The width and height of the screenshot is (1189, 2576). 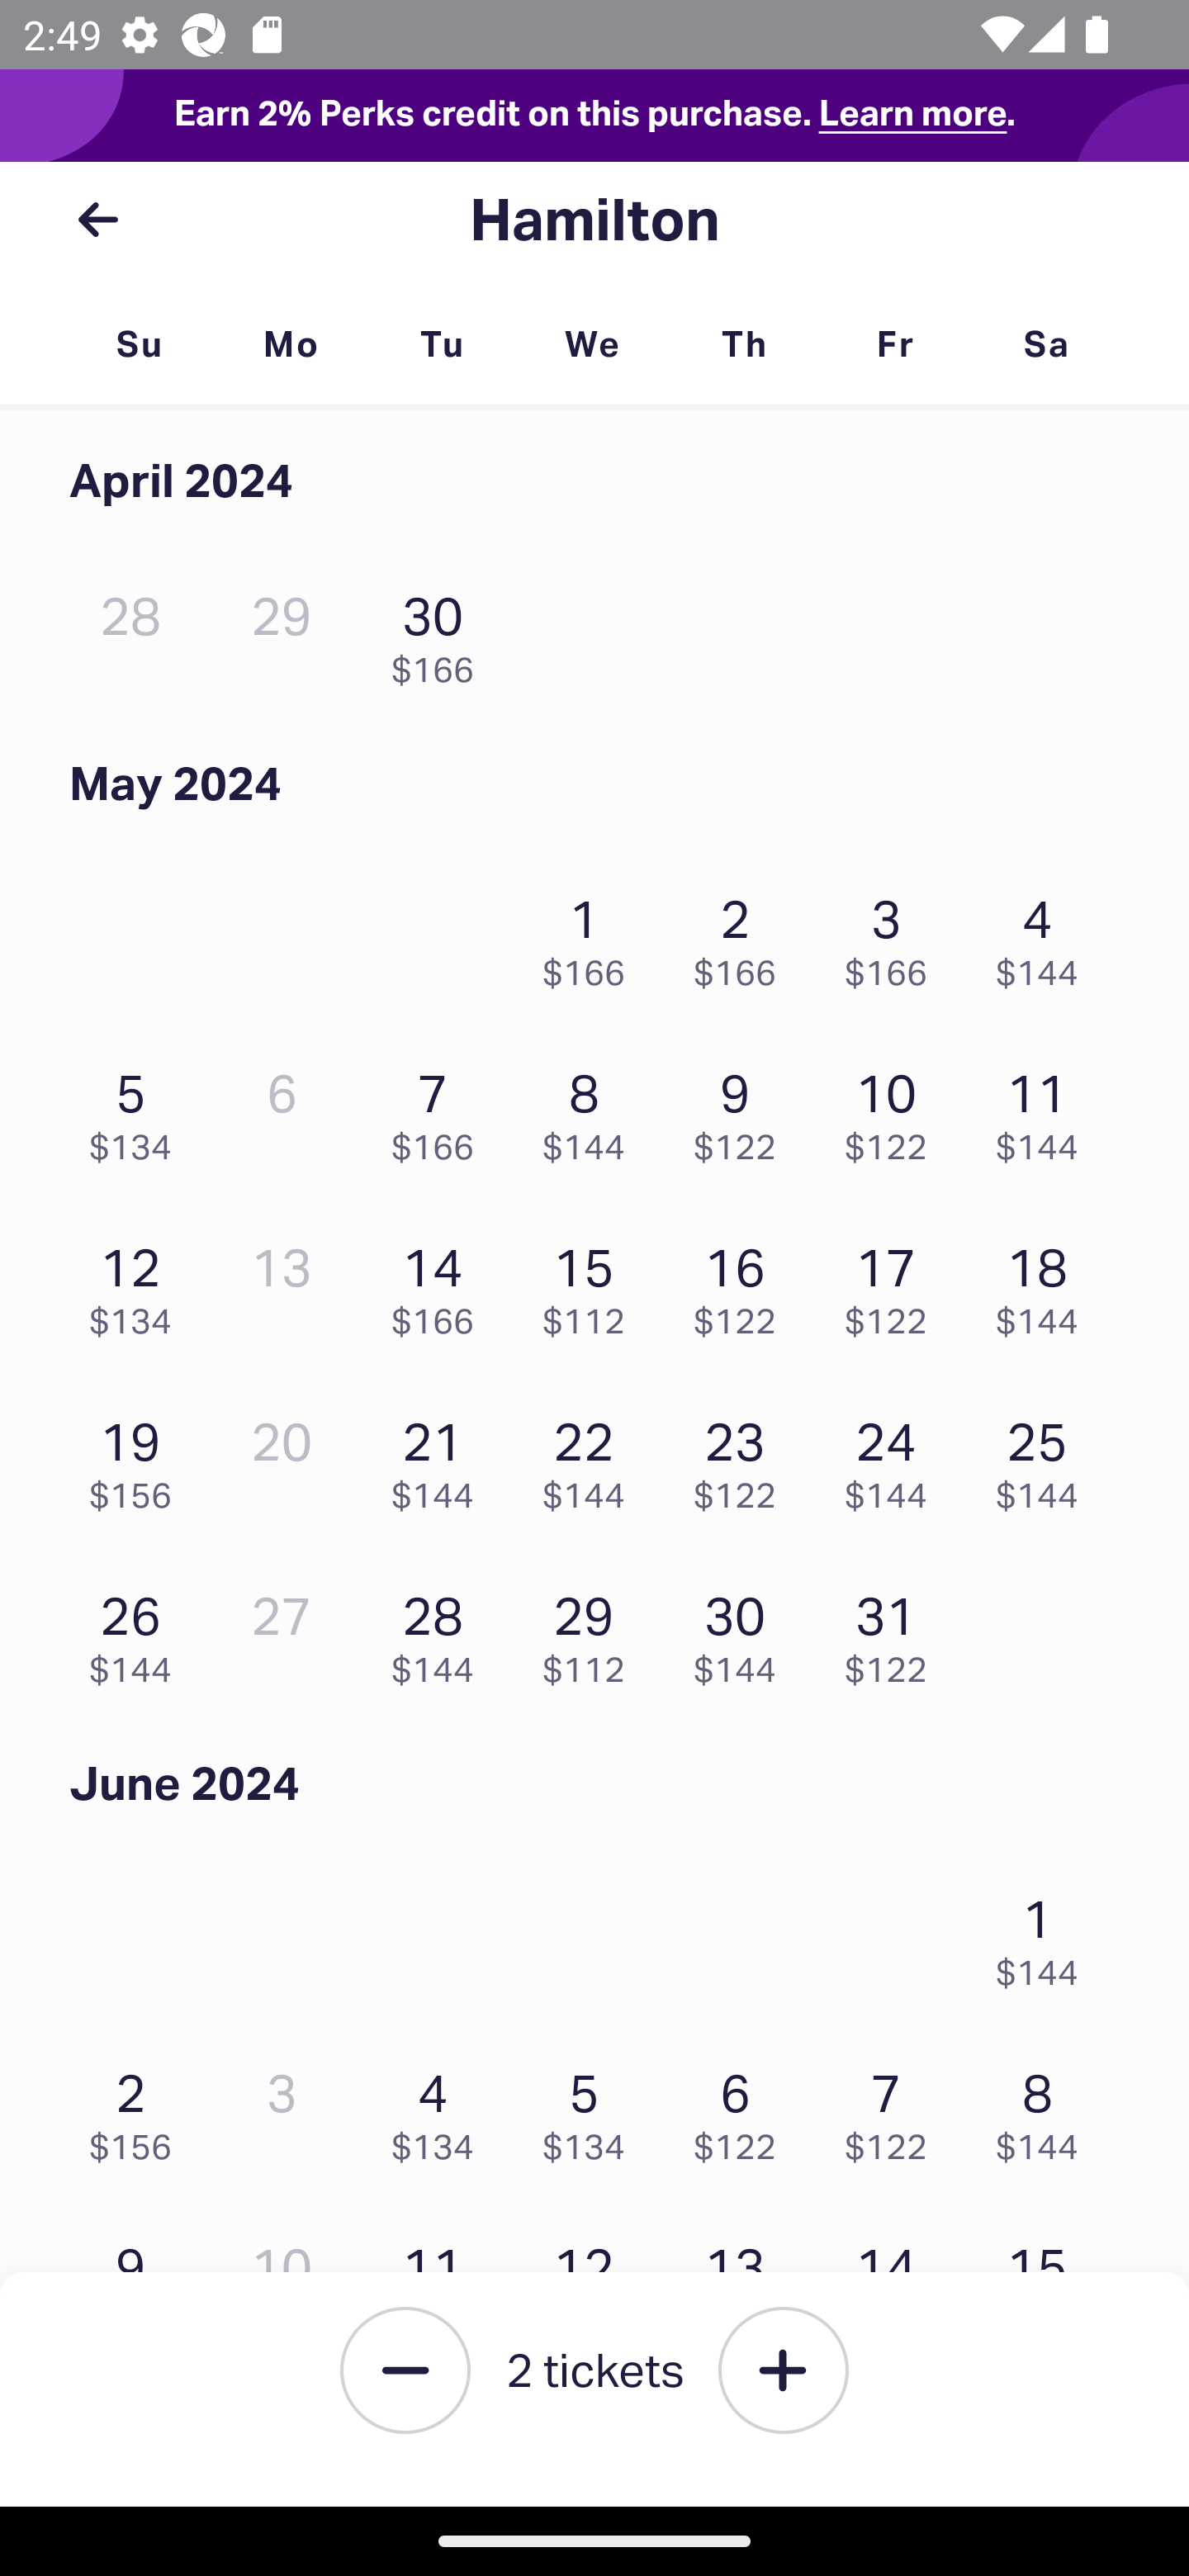 I want to click on 24 $144, so click(x=894, y=1456).